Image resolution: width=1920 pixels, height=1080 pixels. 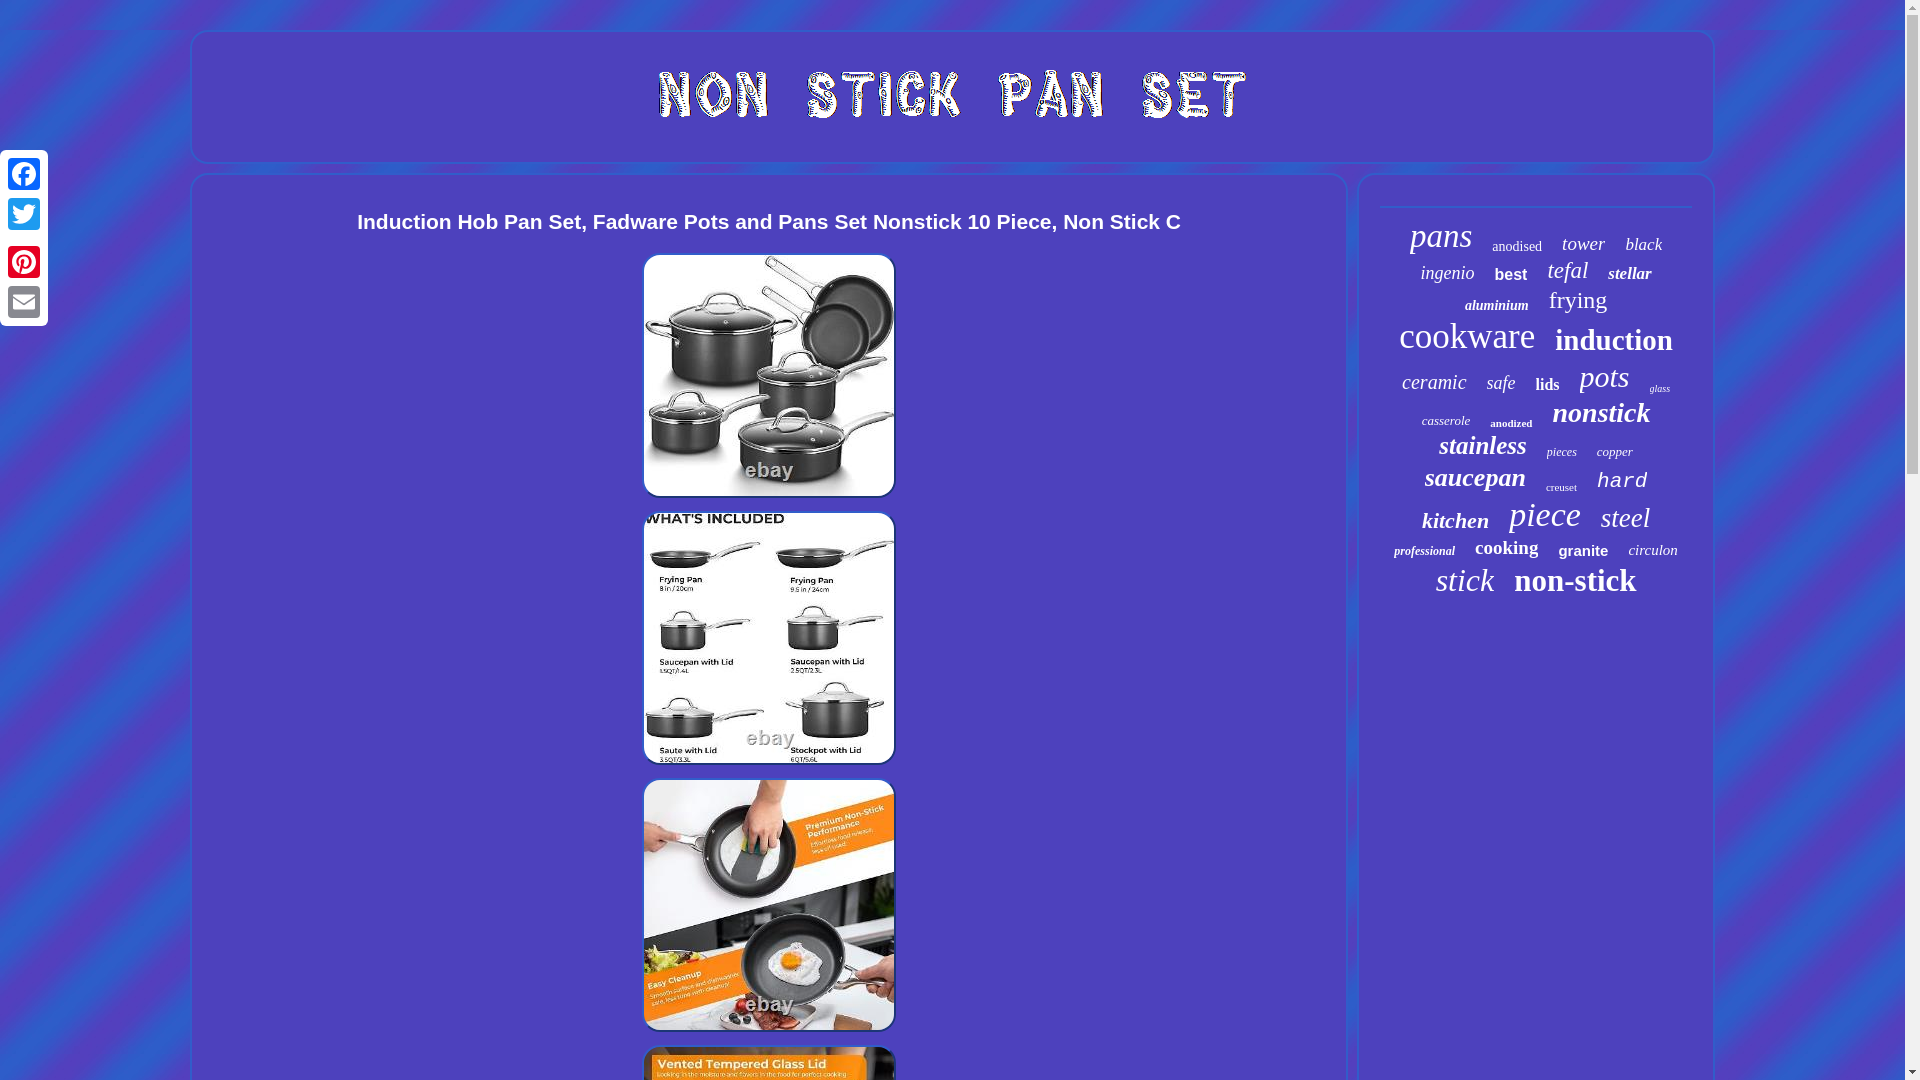 What do you see at coordinates (1622, 480) in the screenshot?
I see `hard` at bounding box center [1622, 480].